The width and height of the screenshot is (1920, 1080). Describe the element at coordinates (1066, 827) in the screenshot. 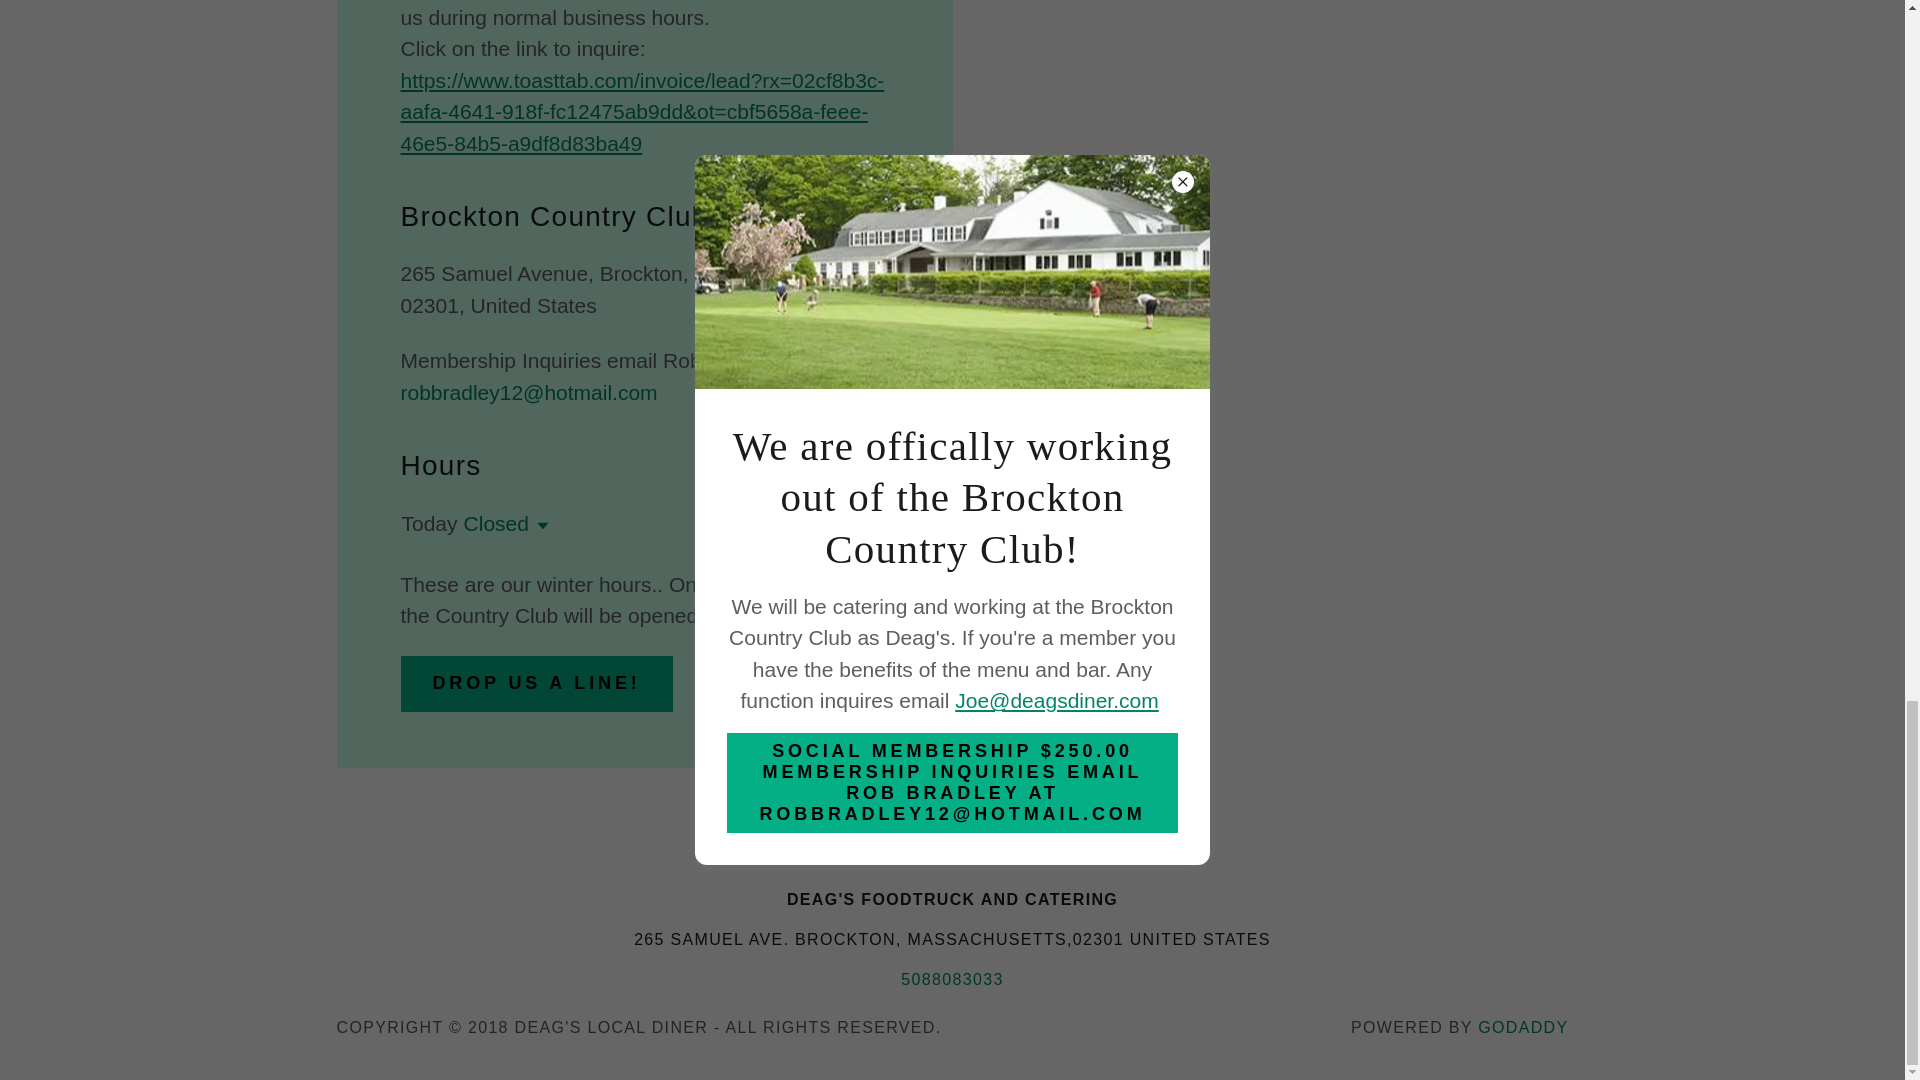

I see `Food Truck and Catering` at that location.